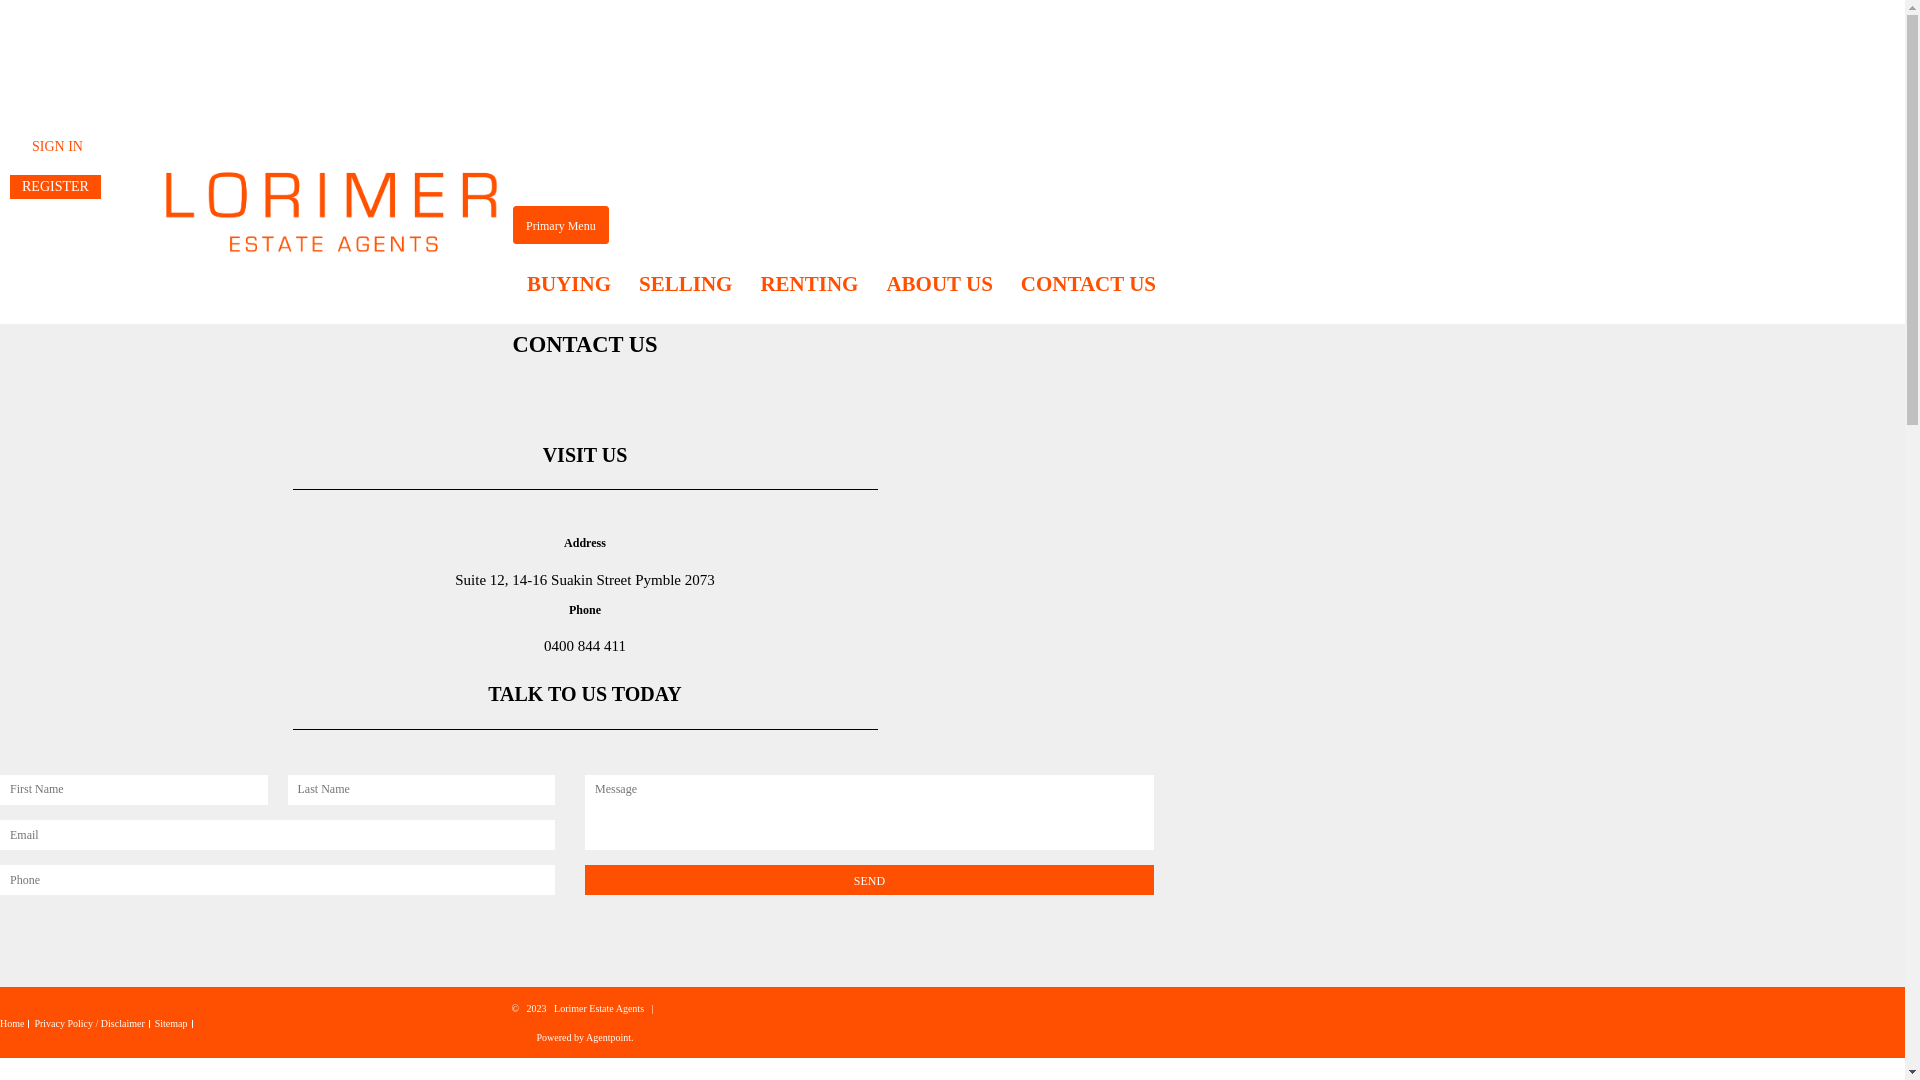  What do you see at coordinates (870, 880) in the screenshot?
I see `SEND` at bounding box center [870, 880].